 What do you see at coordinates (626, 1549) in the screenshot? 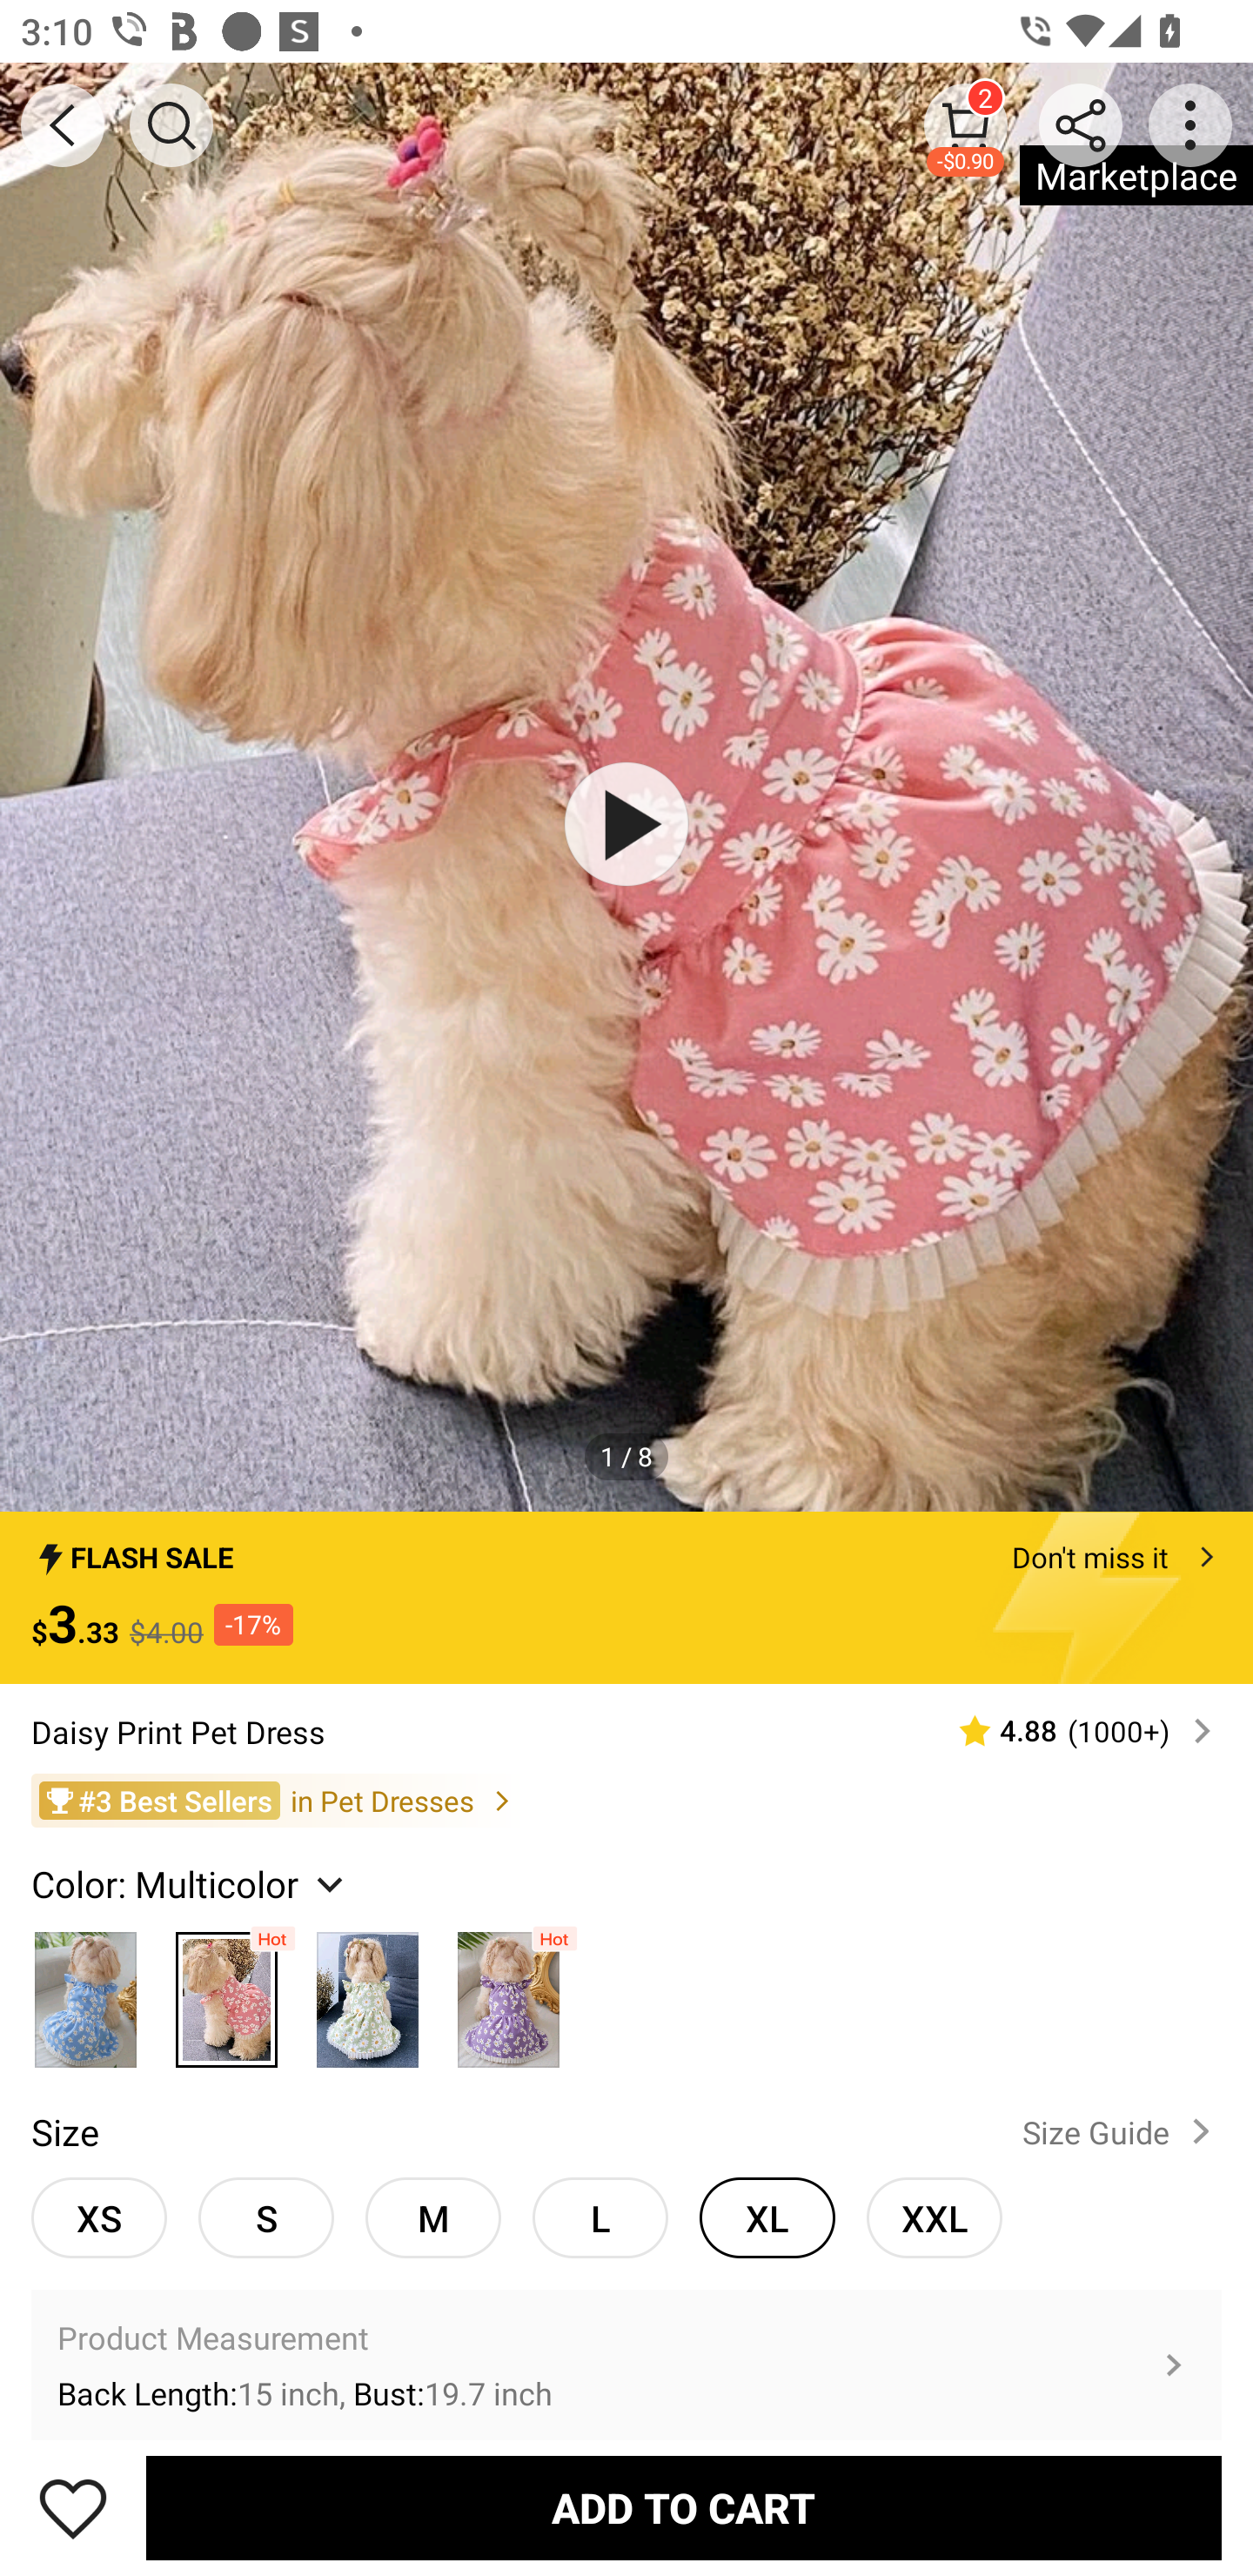
I see `FLASH SALE Don't miss it` at bounding box center [626, 1549].